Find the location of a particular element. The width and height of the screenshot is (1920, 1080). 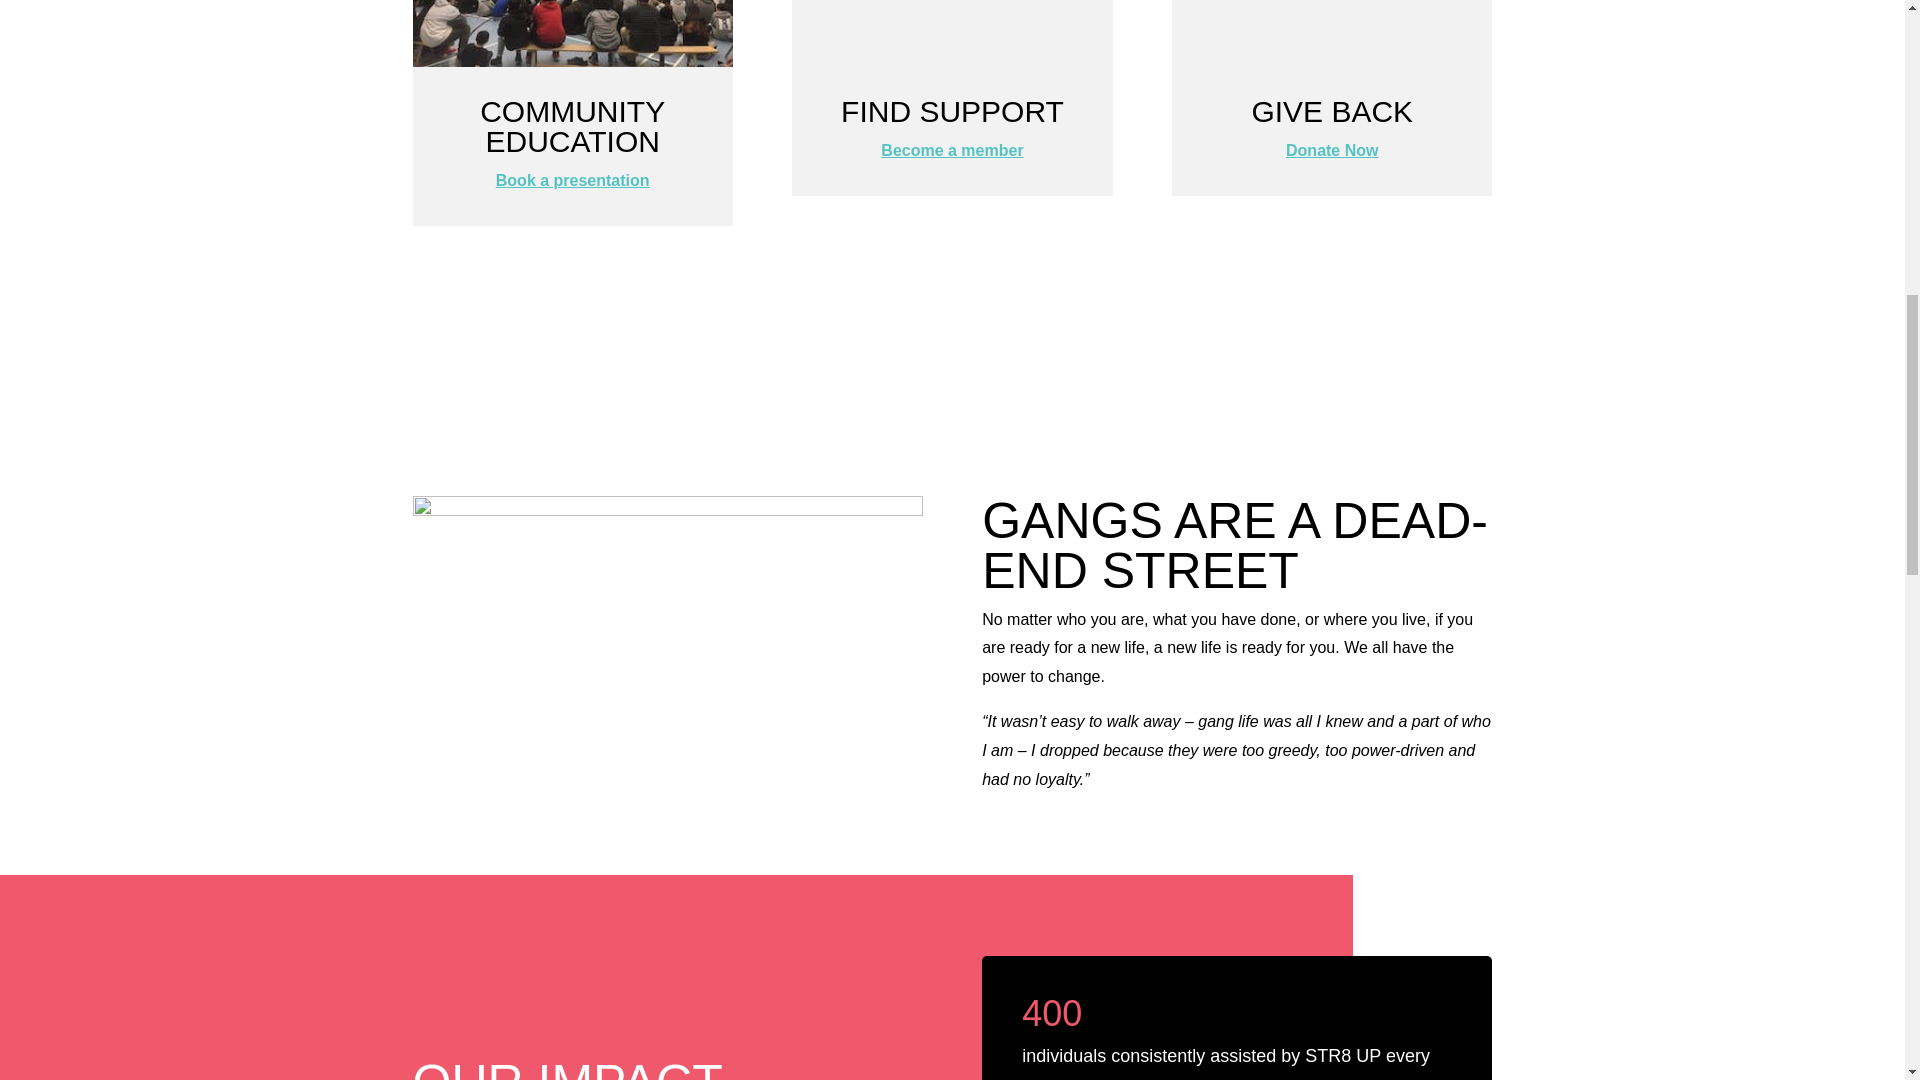

Become a member is located at coordinates (952, 150).